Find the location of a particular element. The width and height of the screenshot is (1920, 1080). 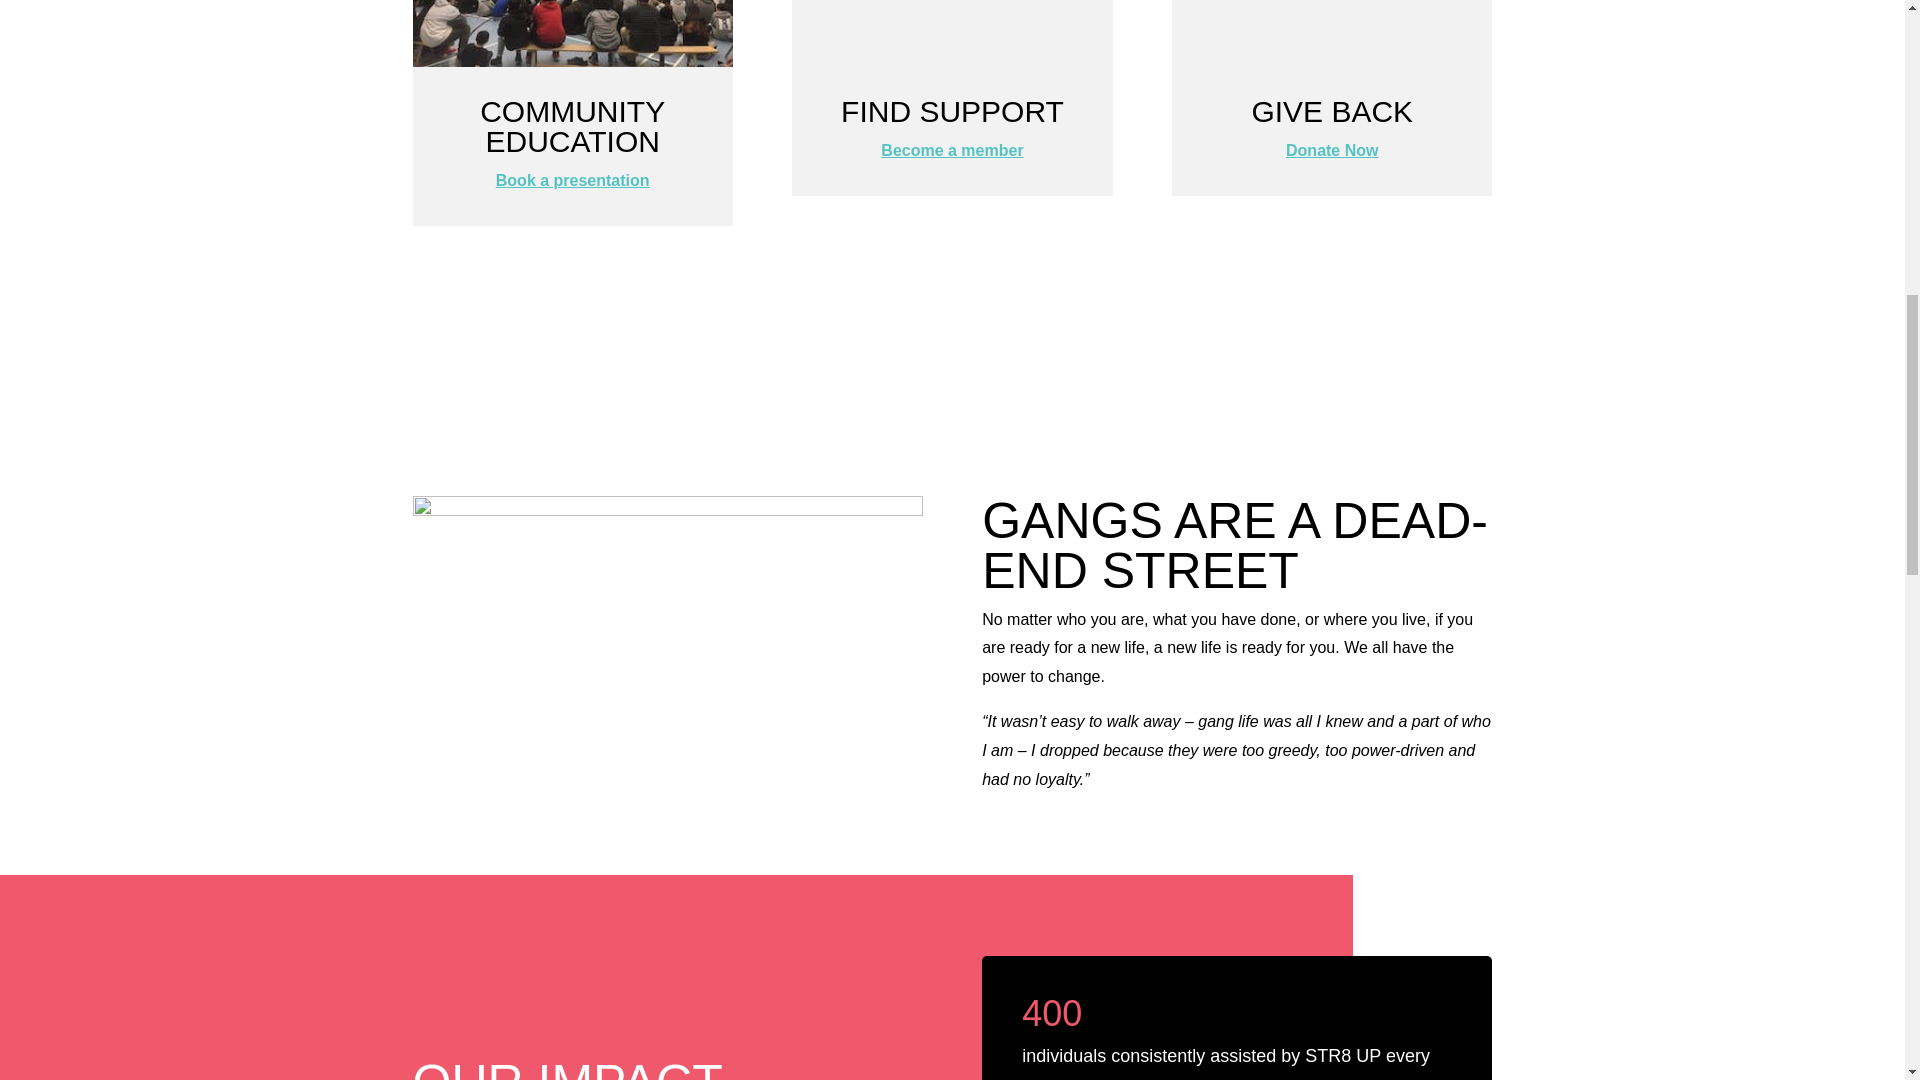

Become a member is located at coordinates (952, 150).